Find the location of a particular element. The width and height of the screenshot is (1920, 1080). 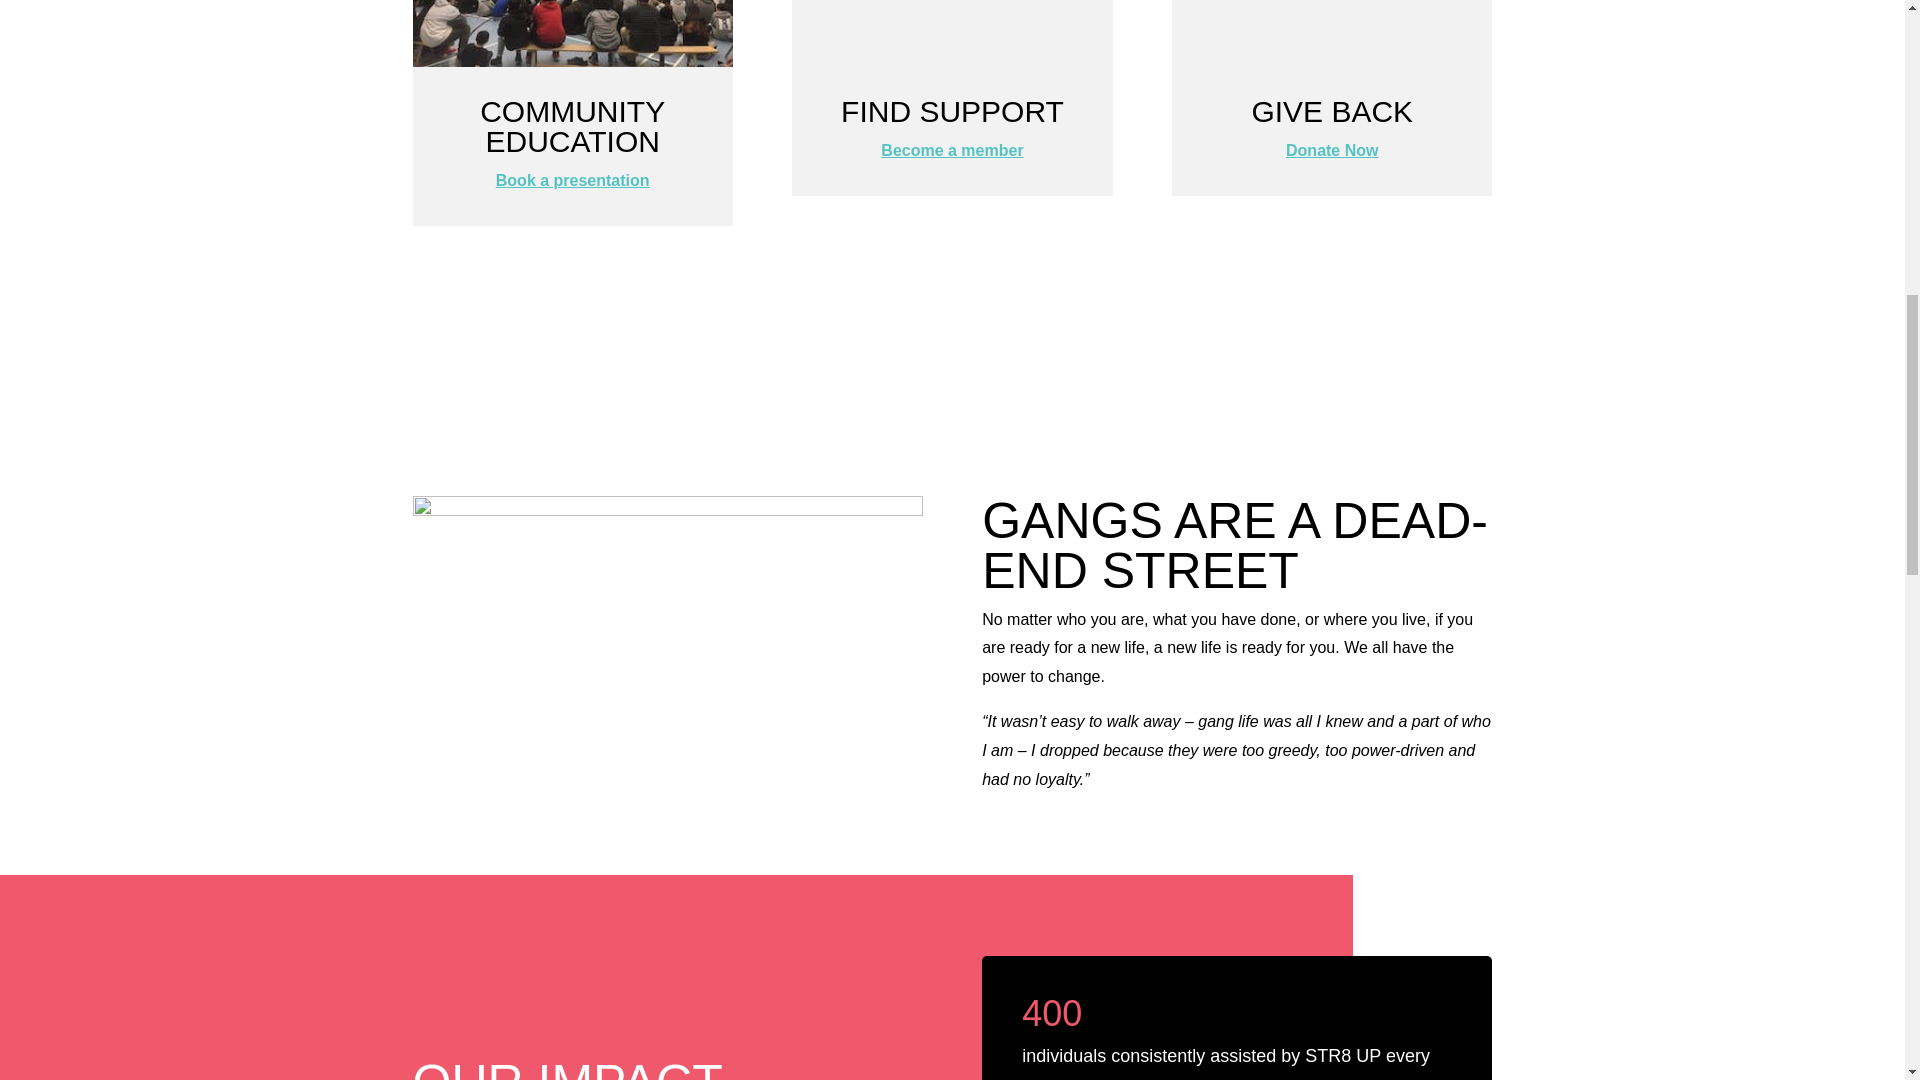

Become a member is located at coordinates (952, 150).